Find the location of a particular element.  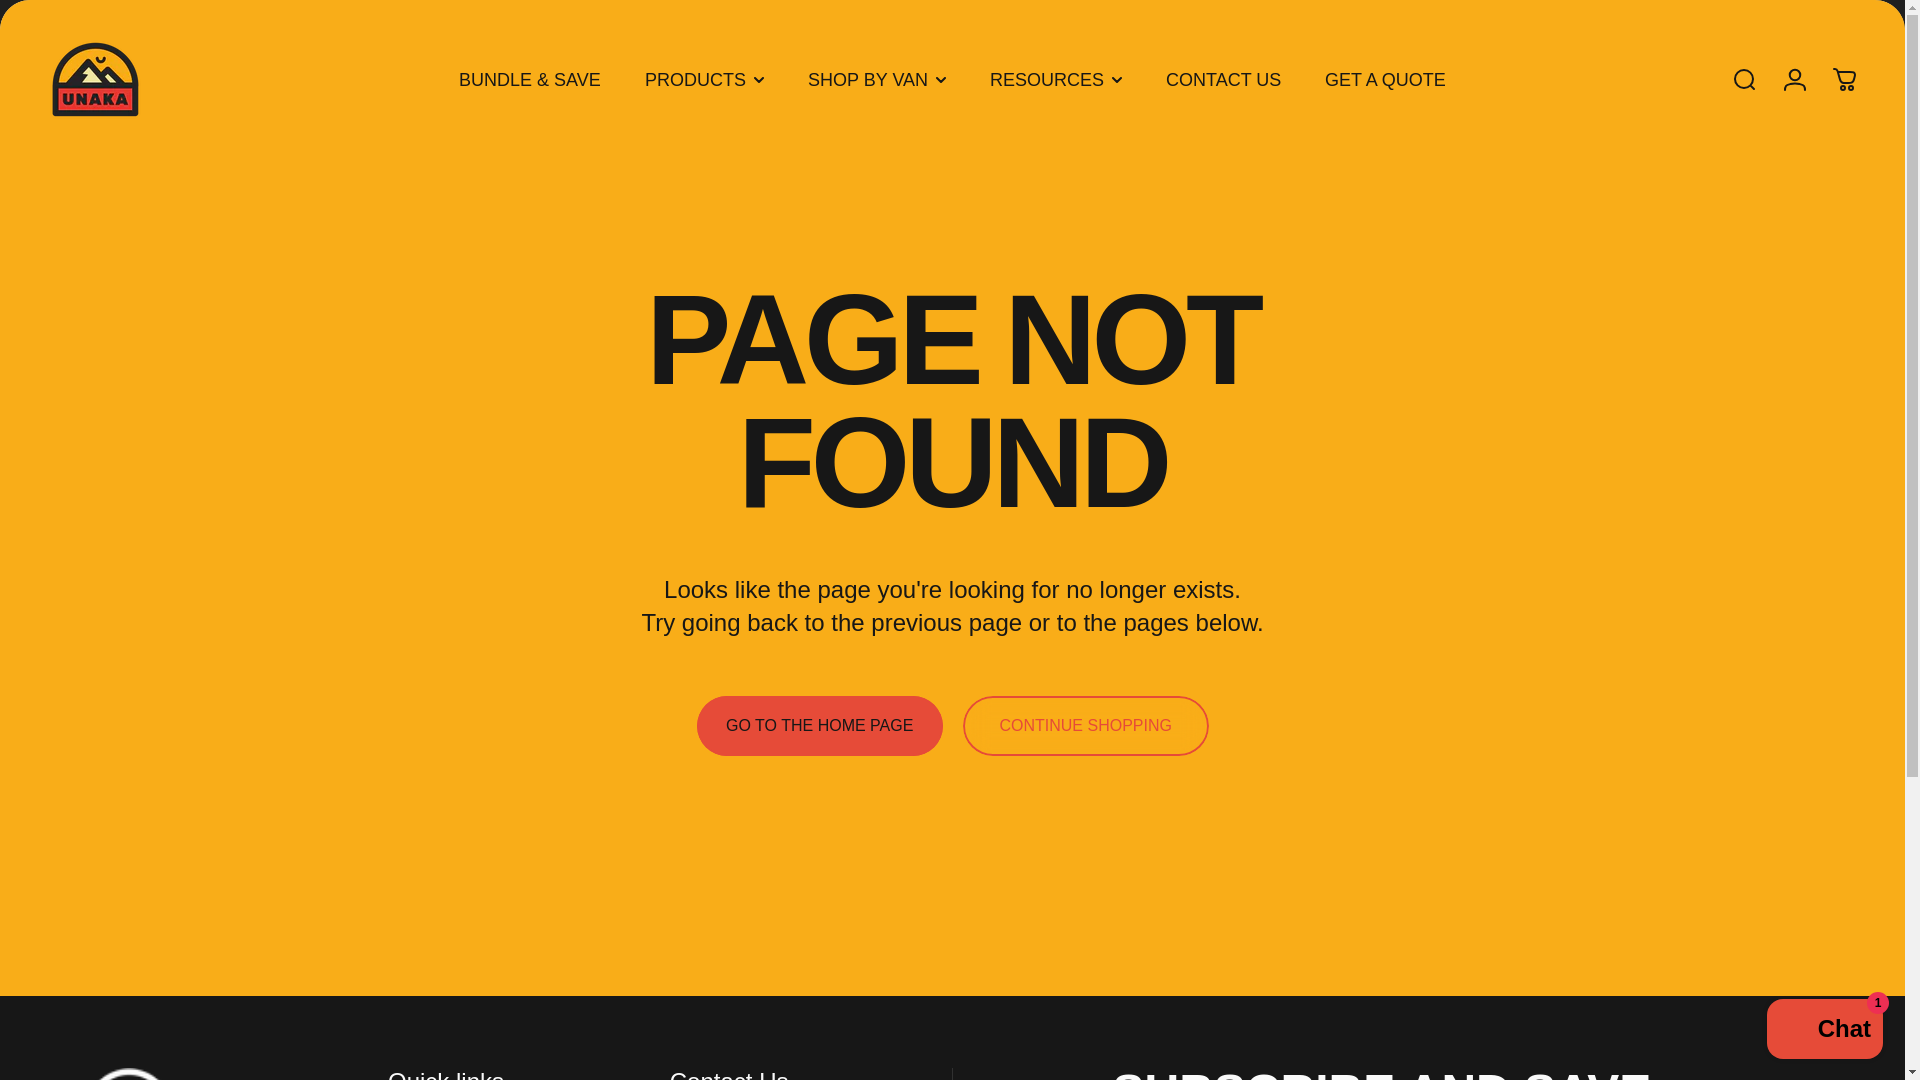

CONTINUE SHOPPING is located at coordinates (1084, 726).